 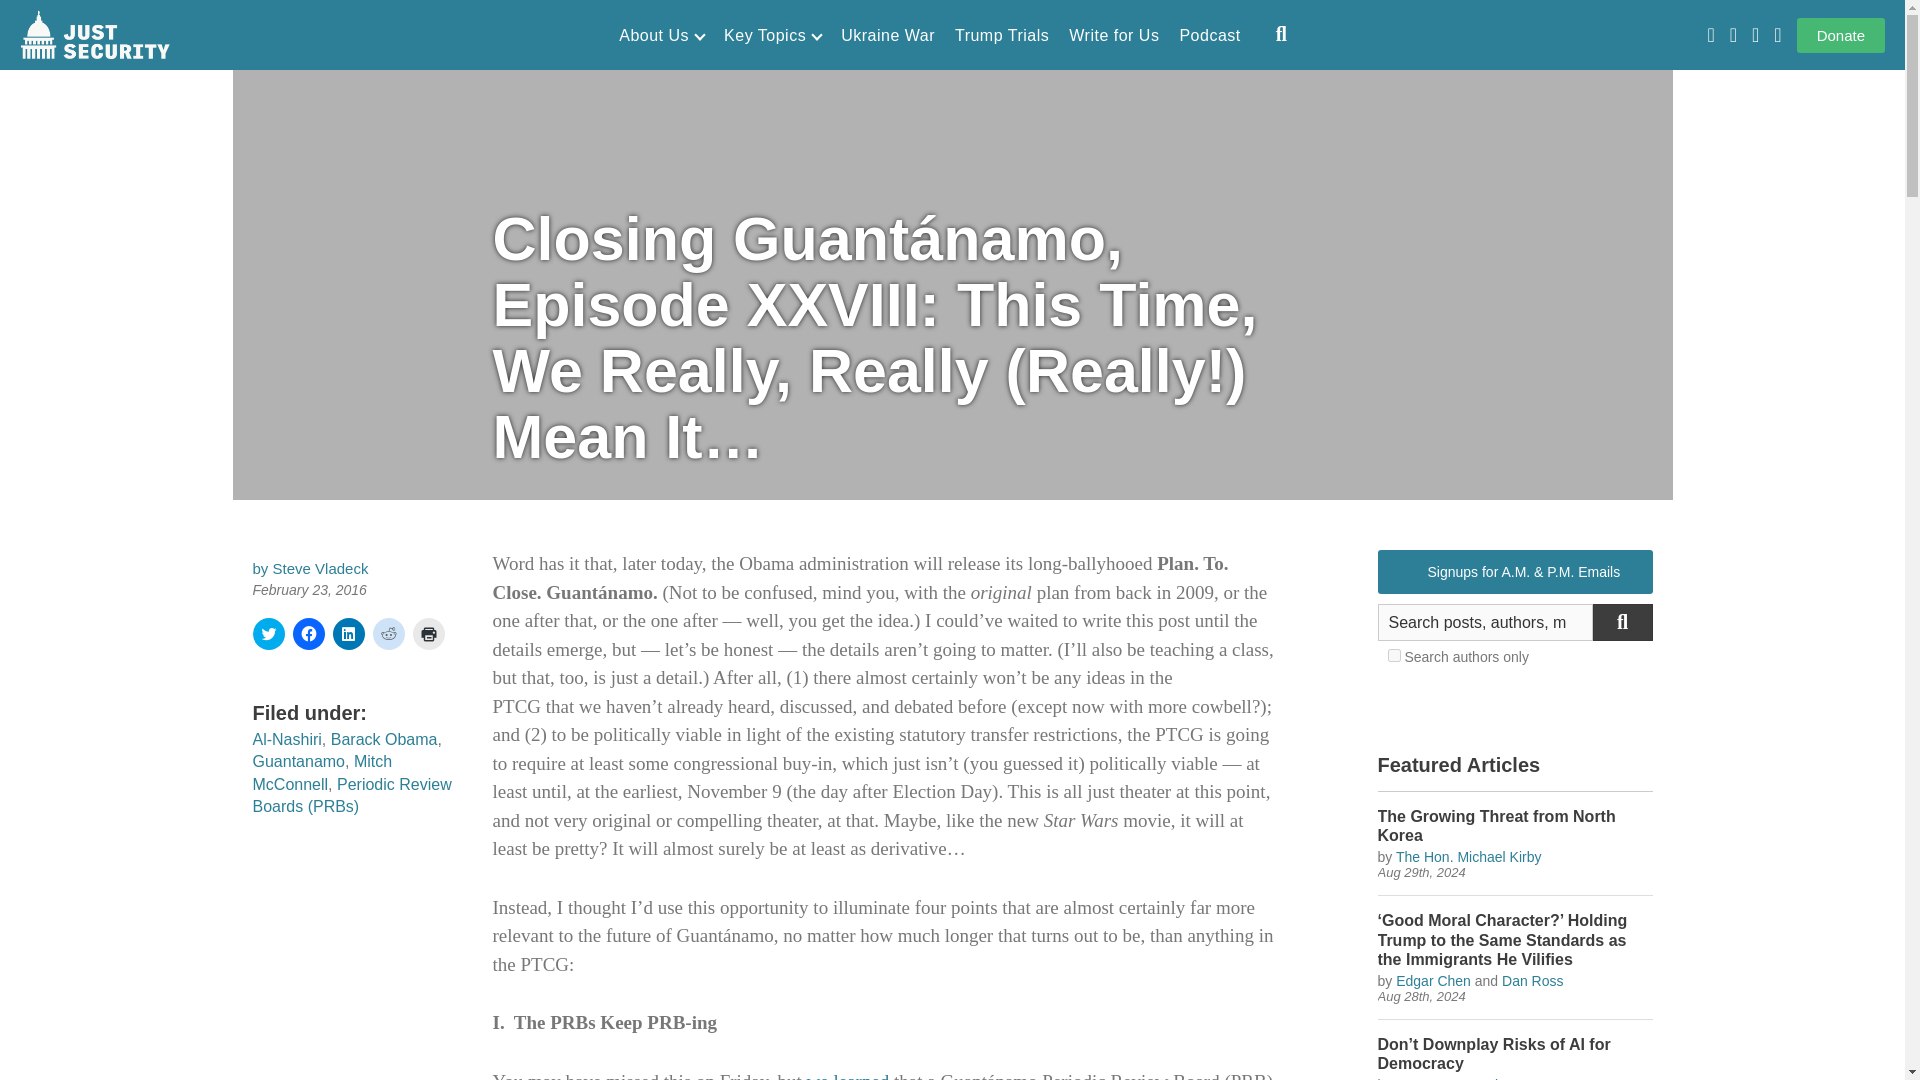 I want to click on Ukraine War, so click(x=888, y=36).